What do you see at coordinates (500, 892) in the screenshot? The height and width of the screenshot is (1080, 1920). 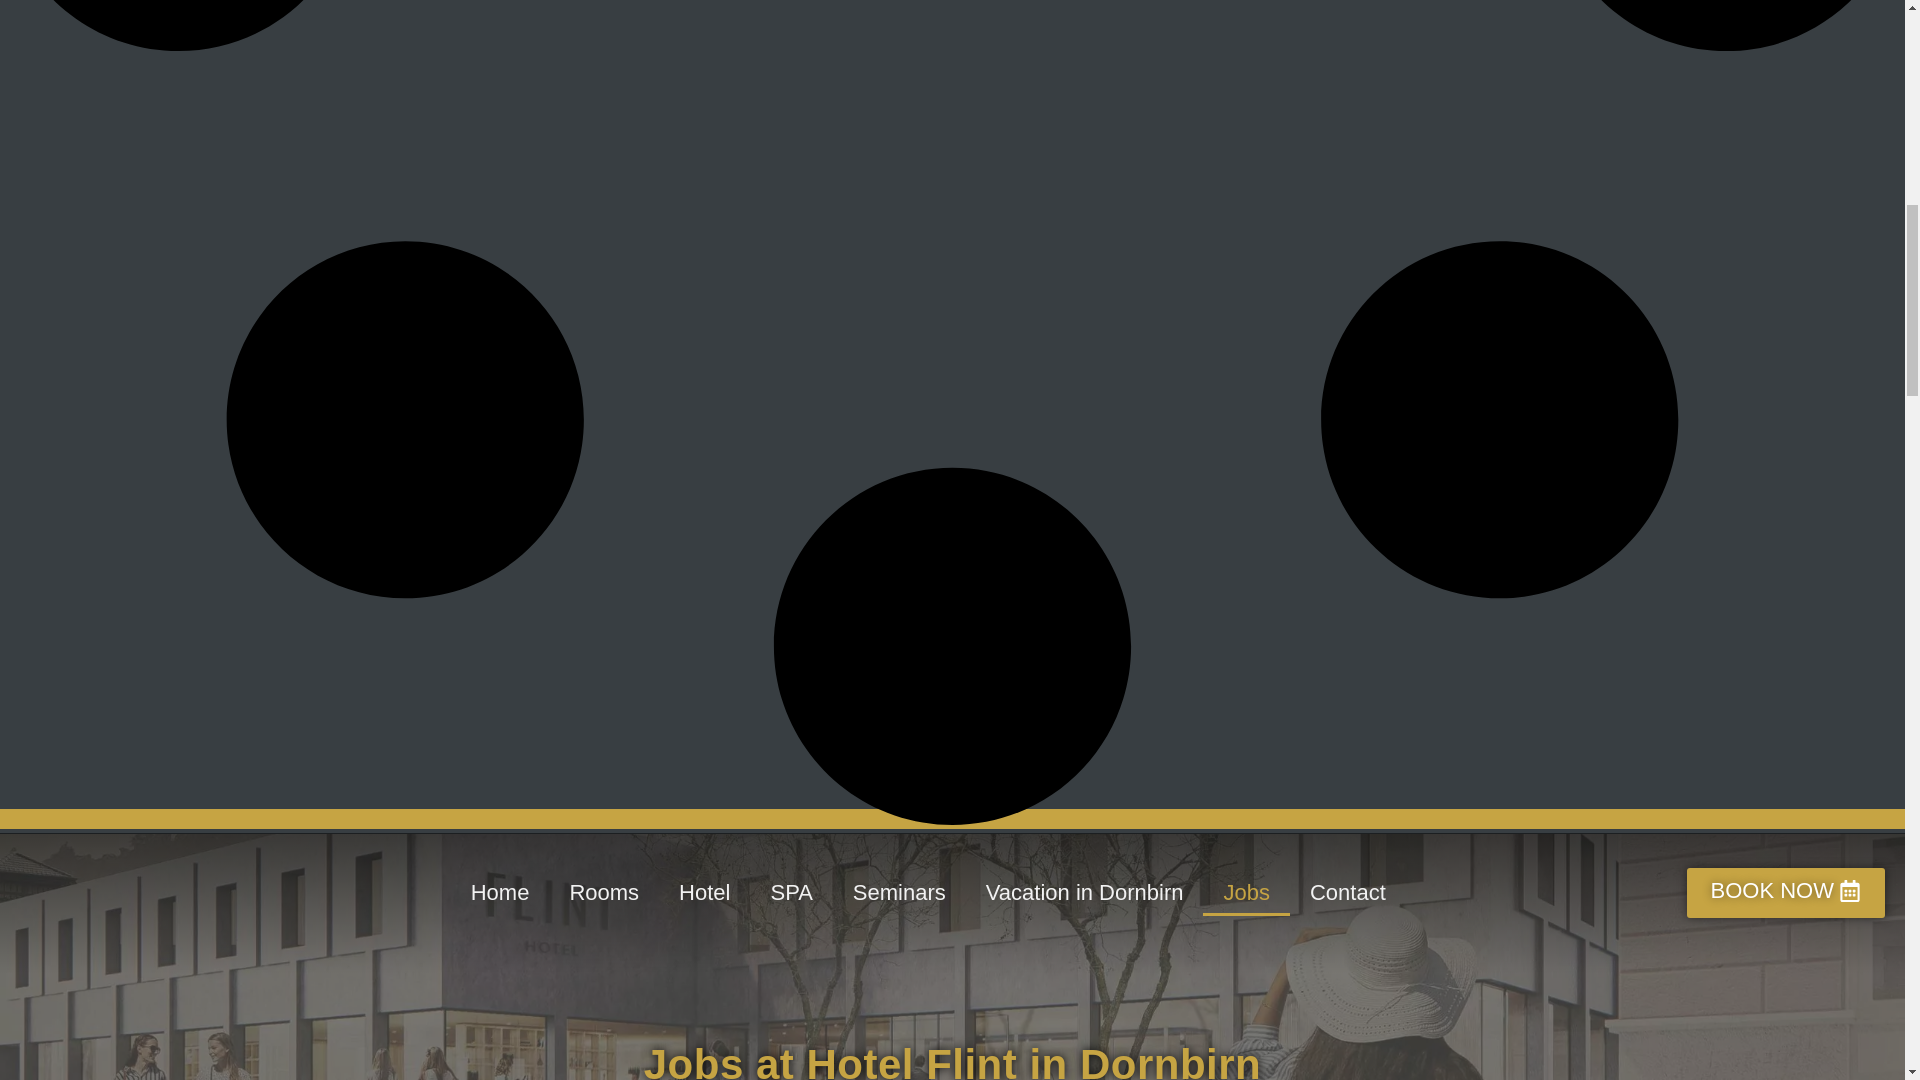 I see `Home` at bounding box center [500, 892].